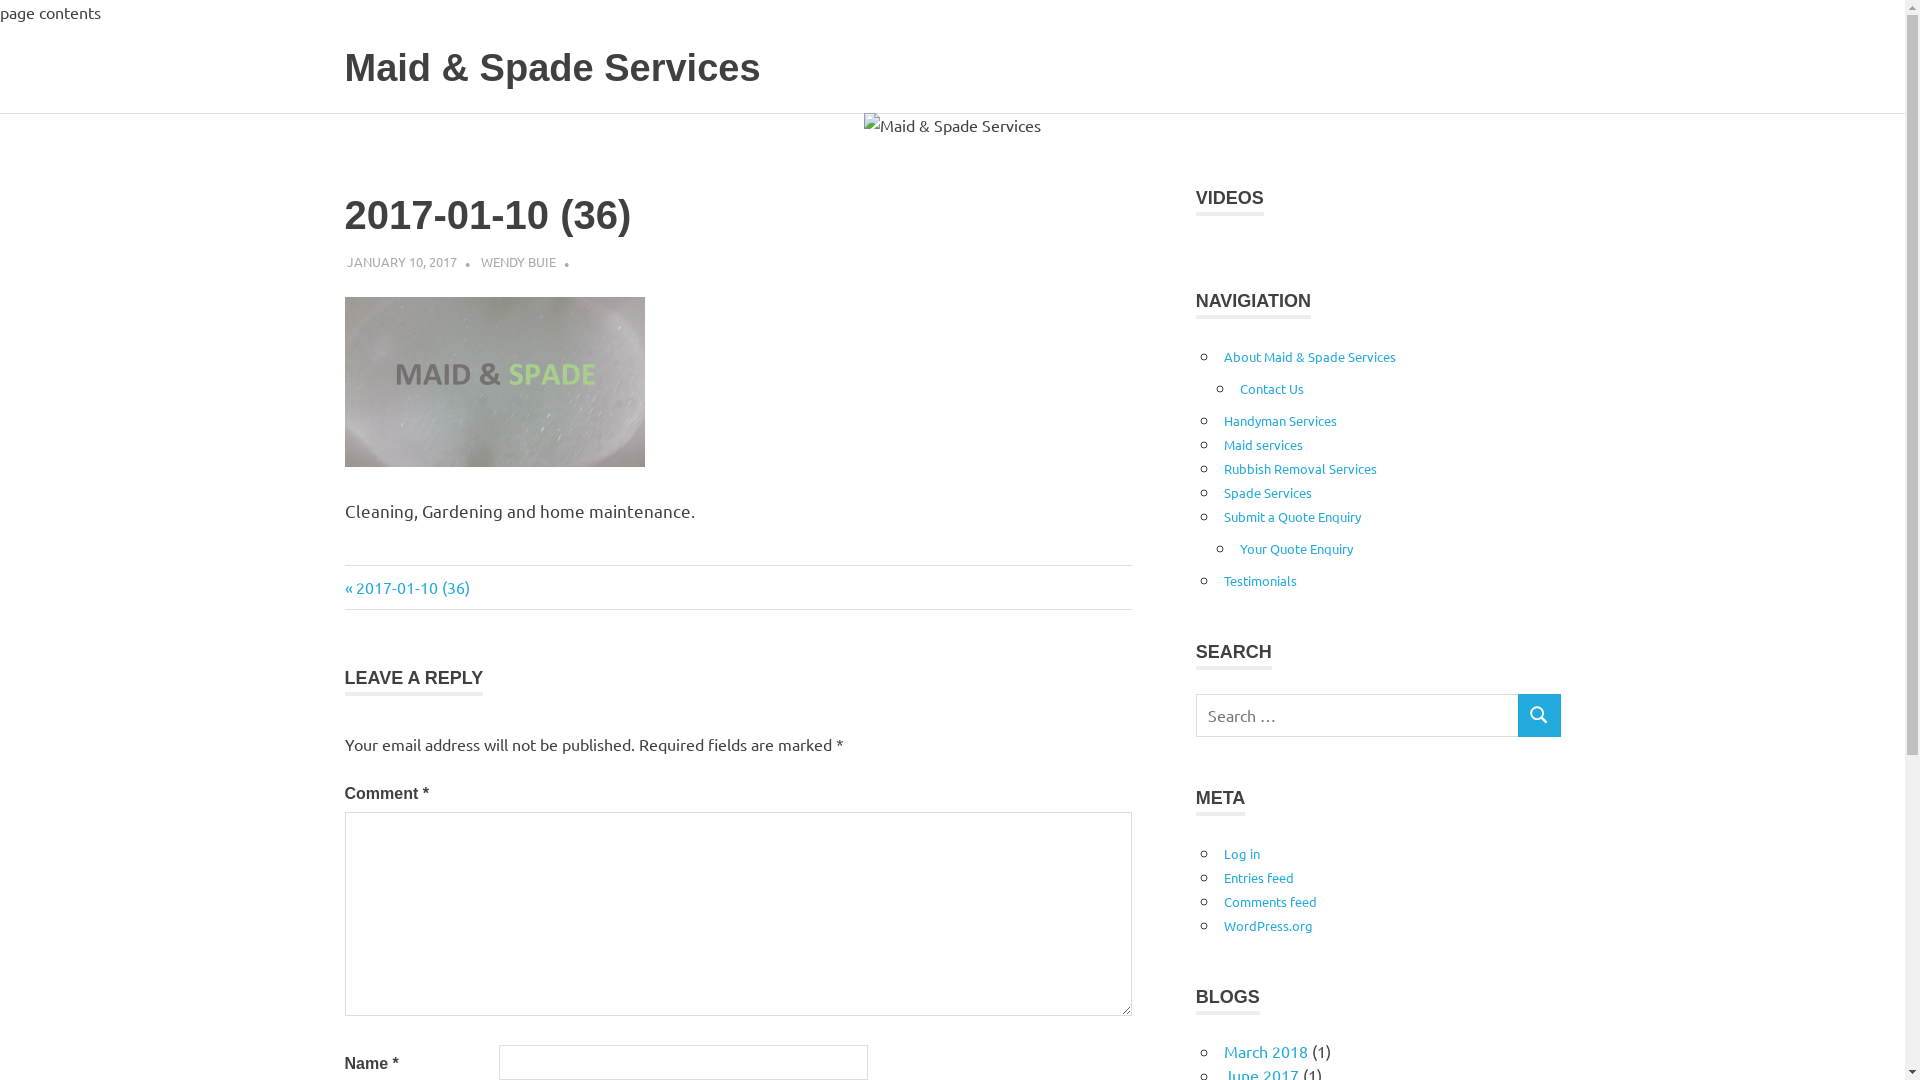 The image size is (1920, 1080). Describe the element at coordinates (1358, 716) in the screenshot. I see `Search for:` at that location.